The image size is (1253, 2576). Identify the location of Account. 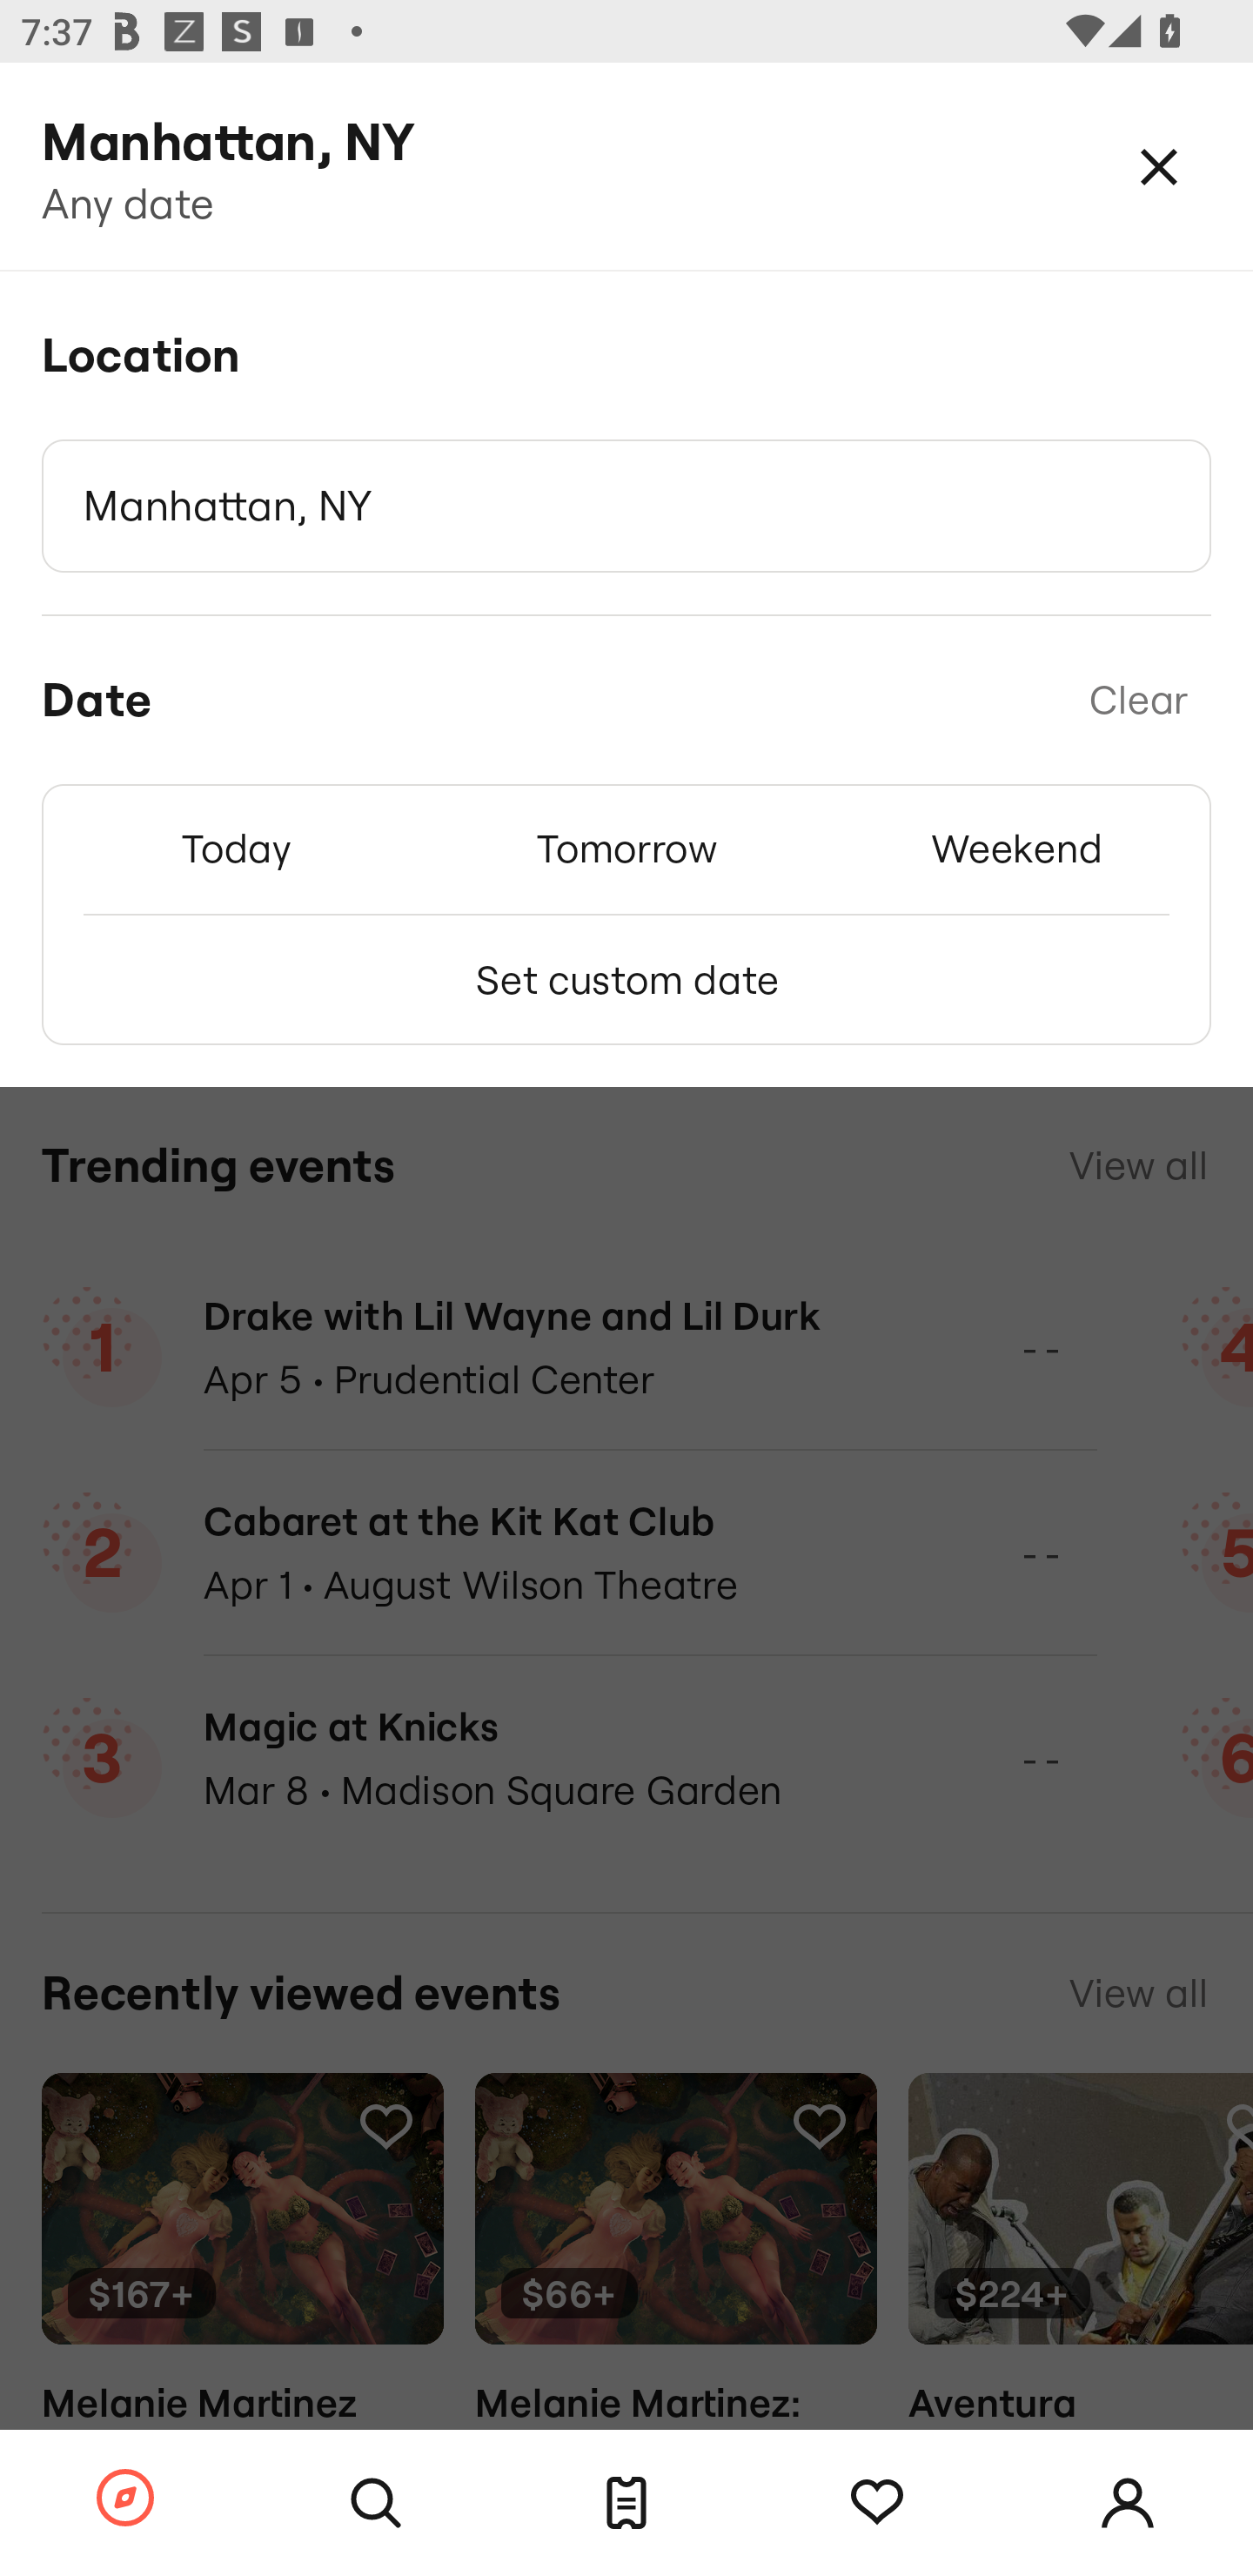
(1128, 2503).